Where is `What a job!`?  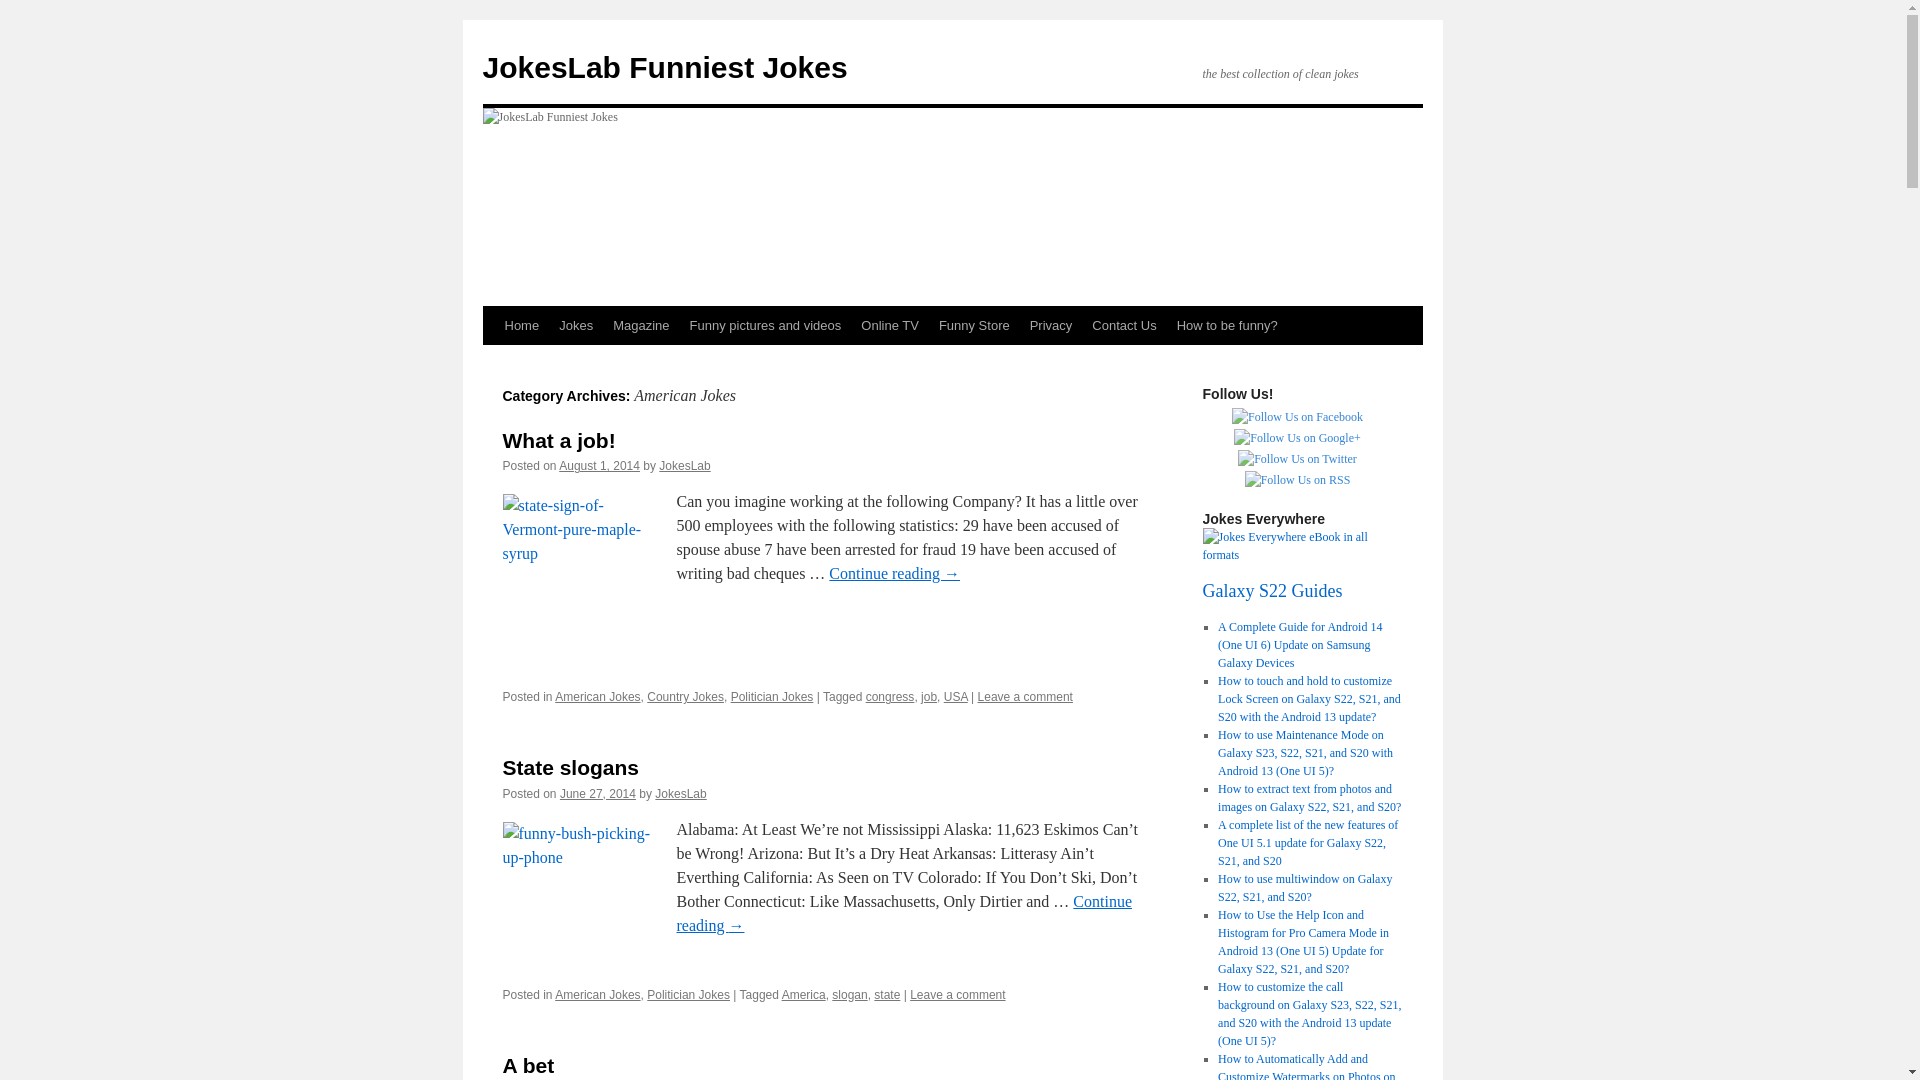 What a job! is located at coordinates (558, 440).